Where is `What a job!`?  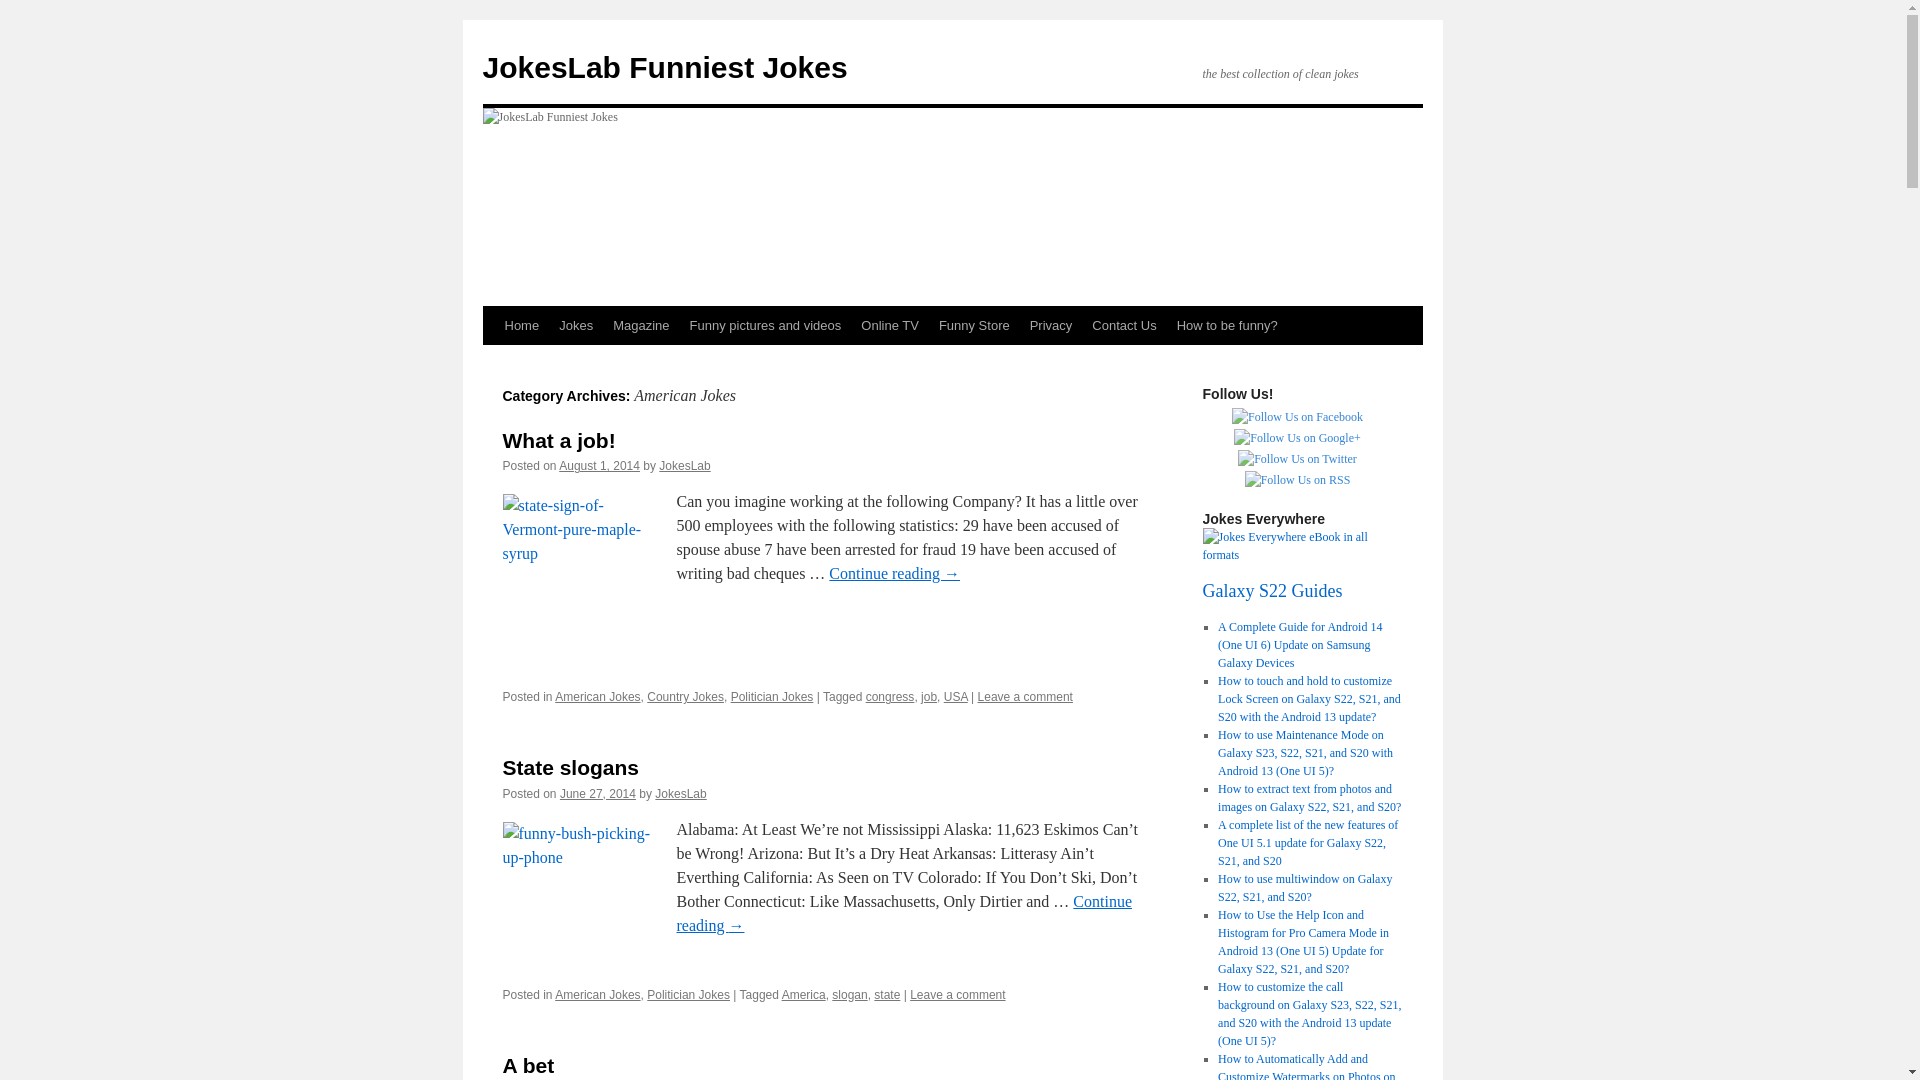 What a job! is located at coordinates (558, 440).